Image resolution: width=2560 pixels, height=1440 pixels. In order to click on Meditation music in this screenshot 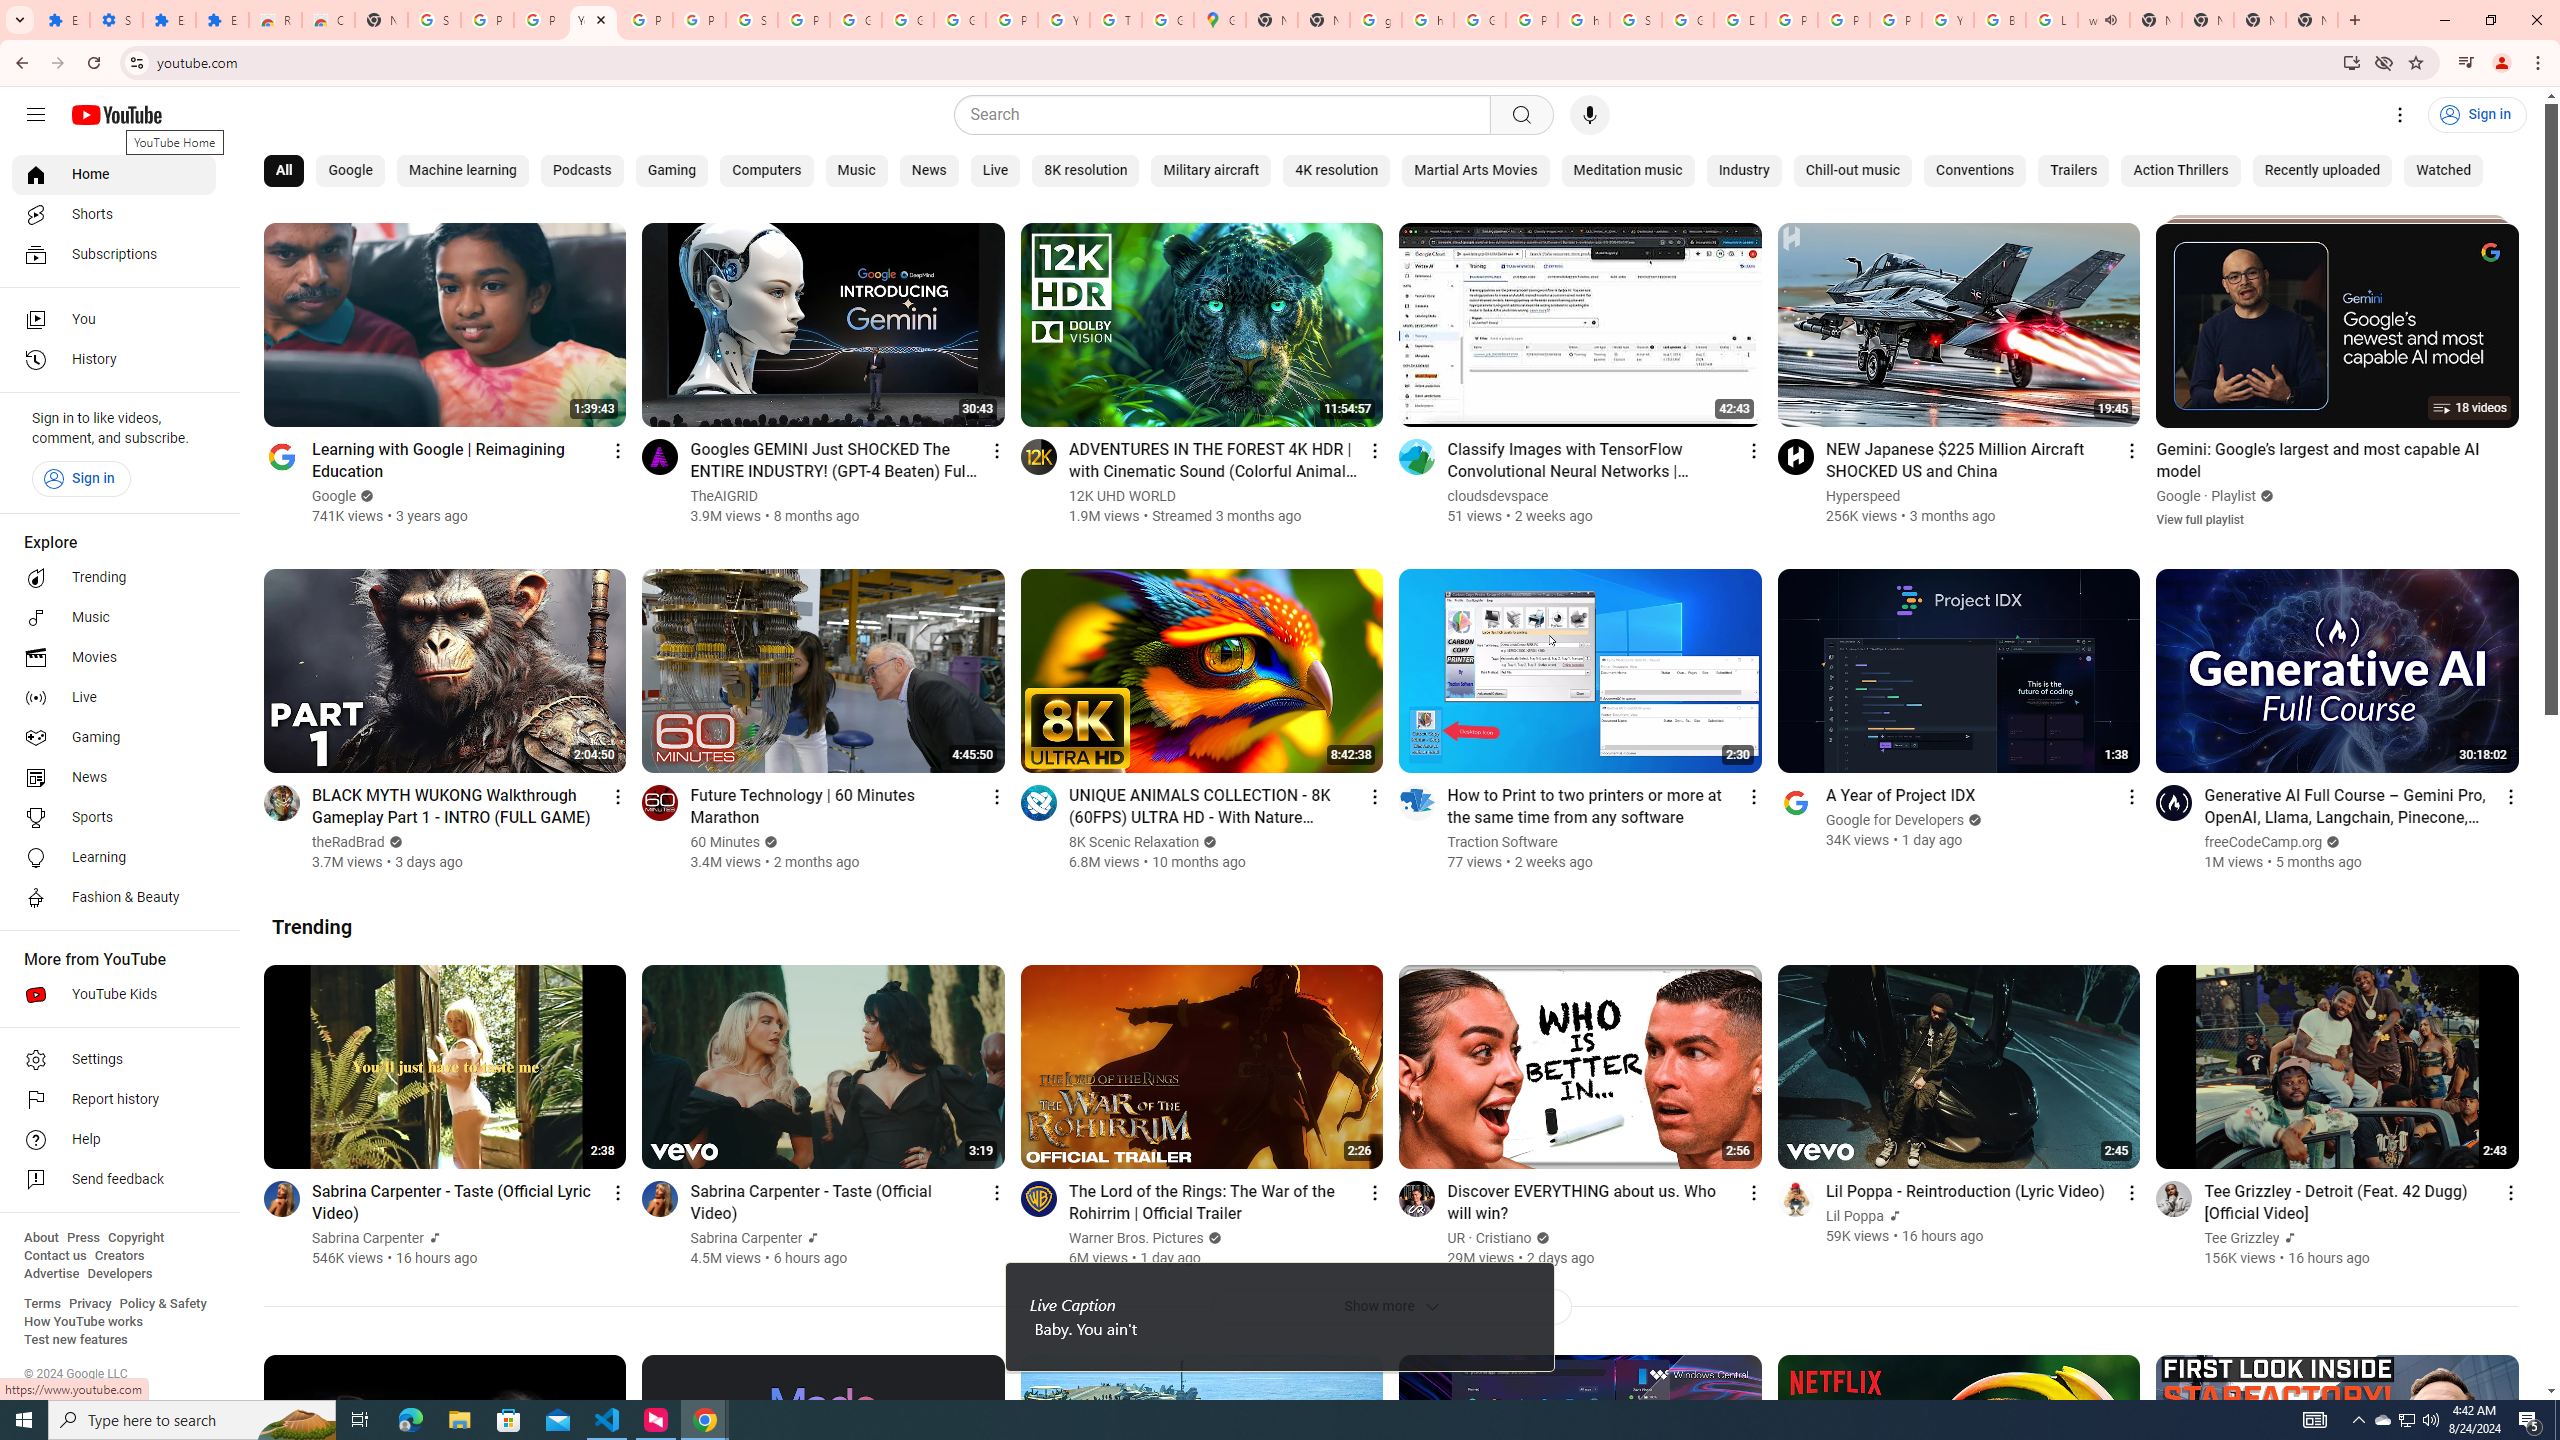, I will do `click(1628, 171)`.